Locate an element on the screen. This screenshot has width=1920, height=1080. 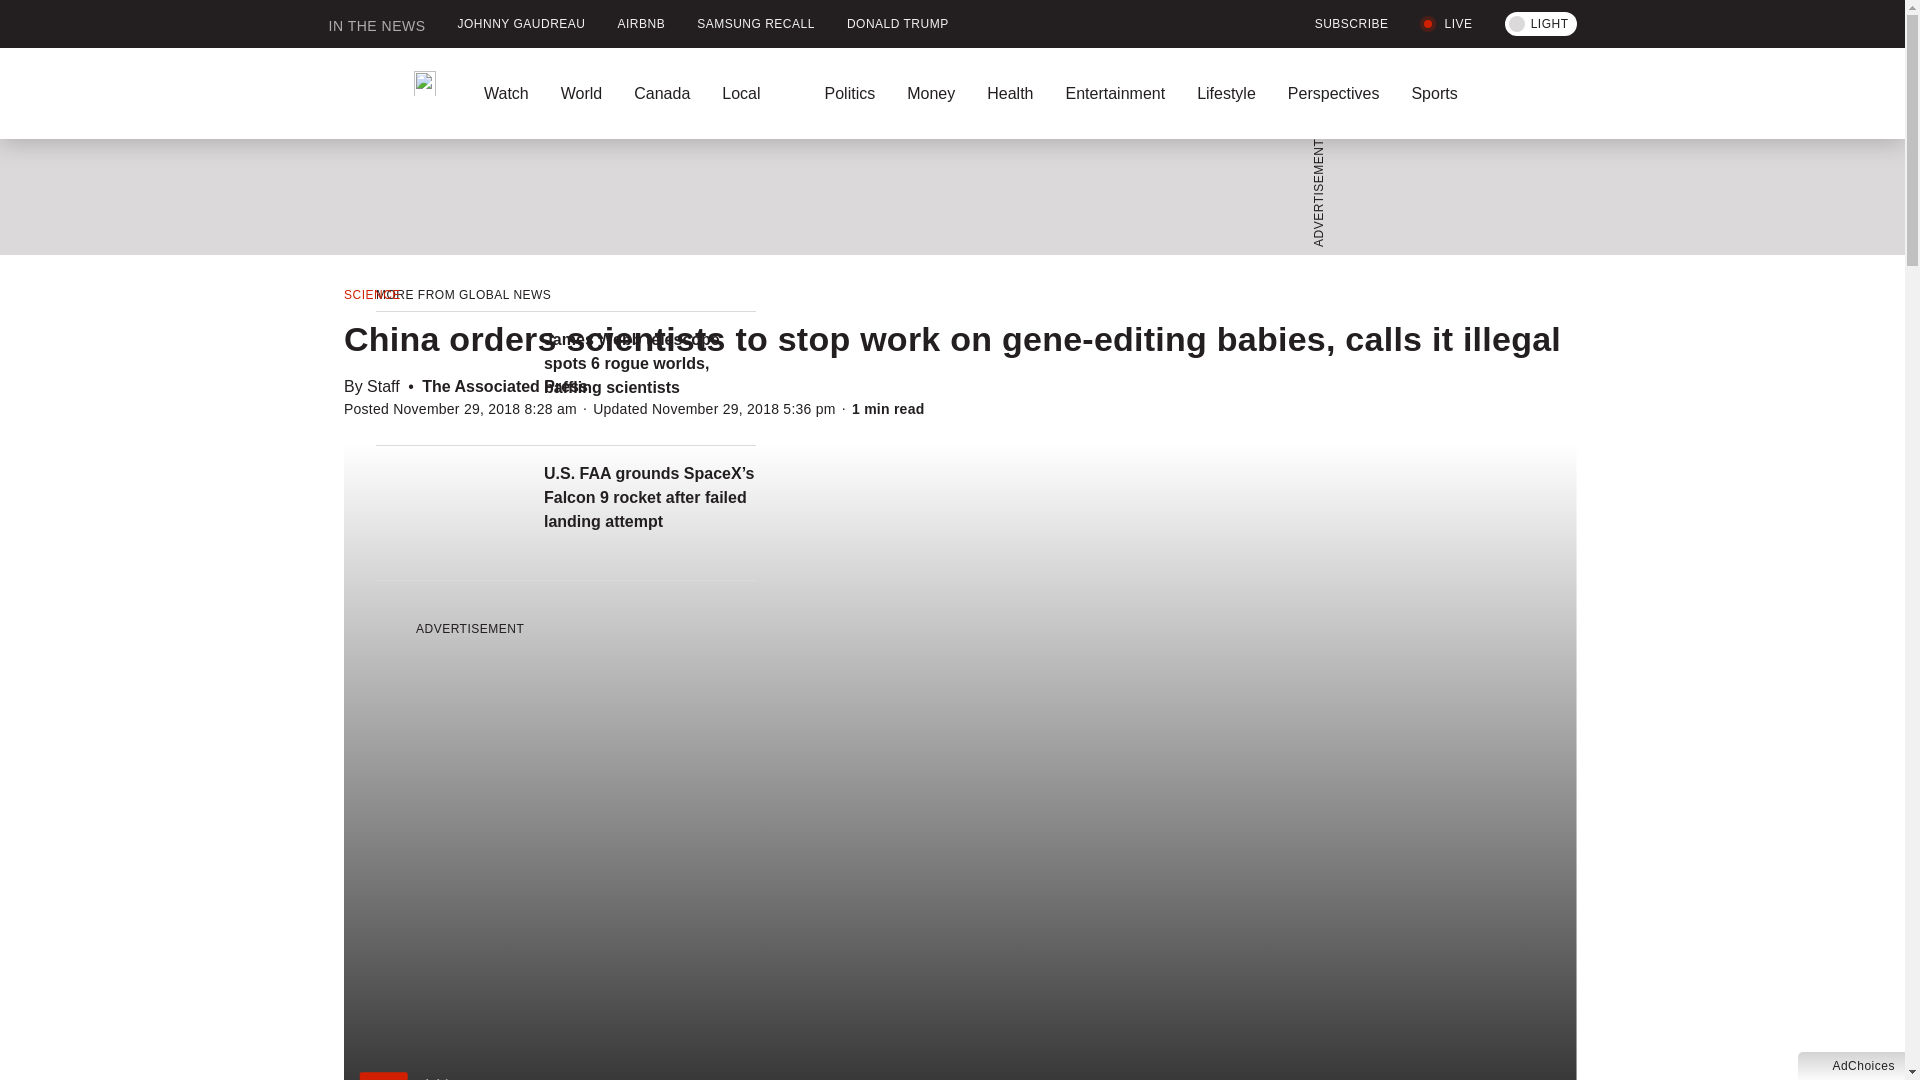
GlobalNews home is located at coordinates (382, 93).